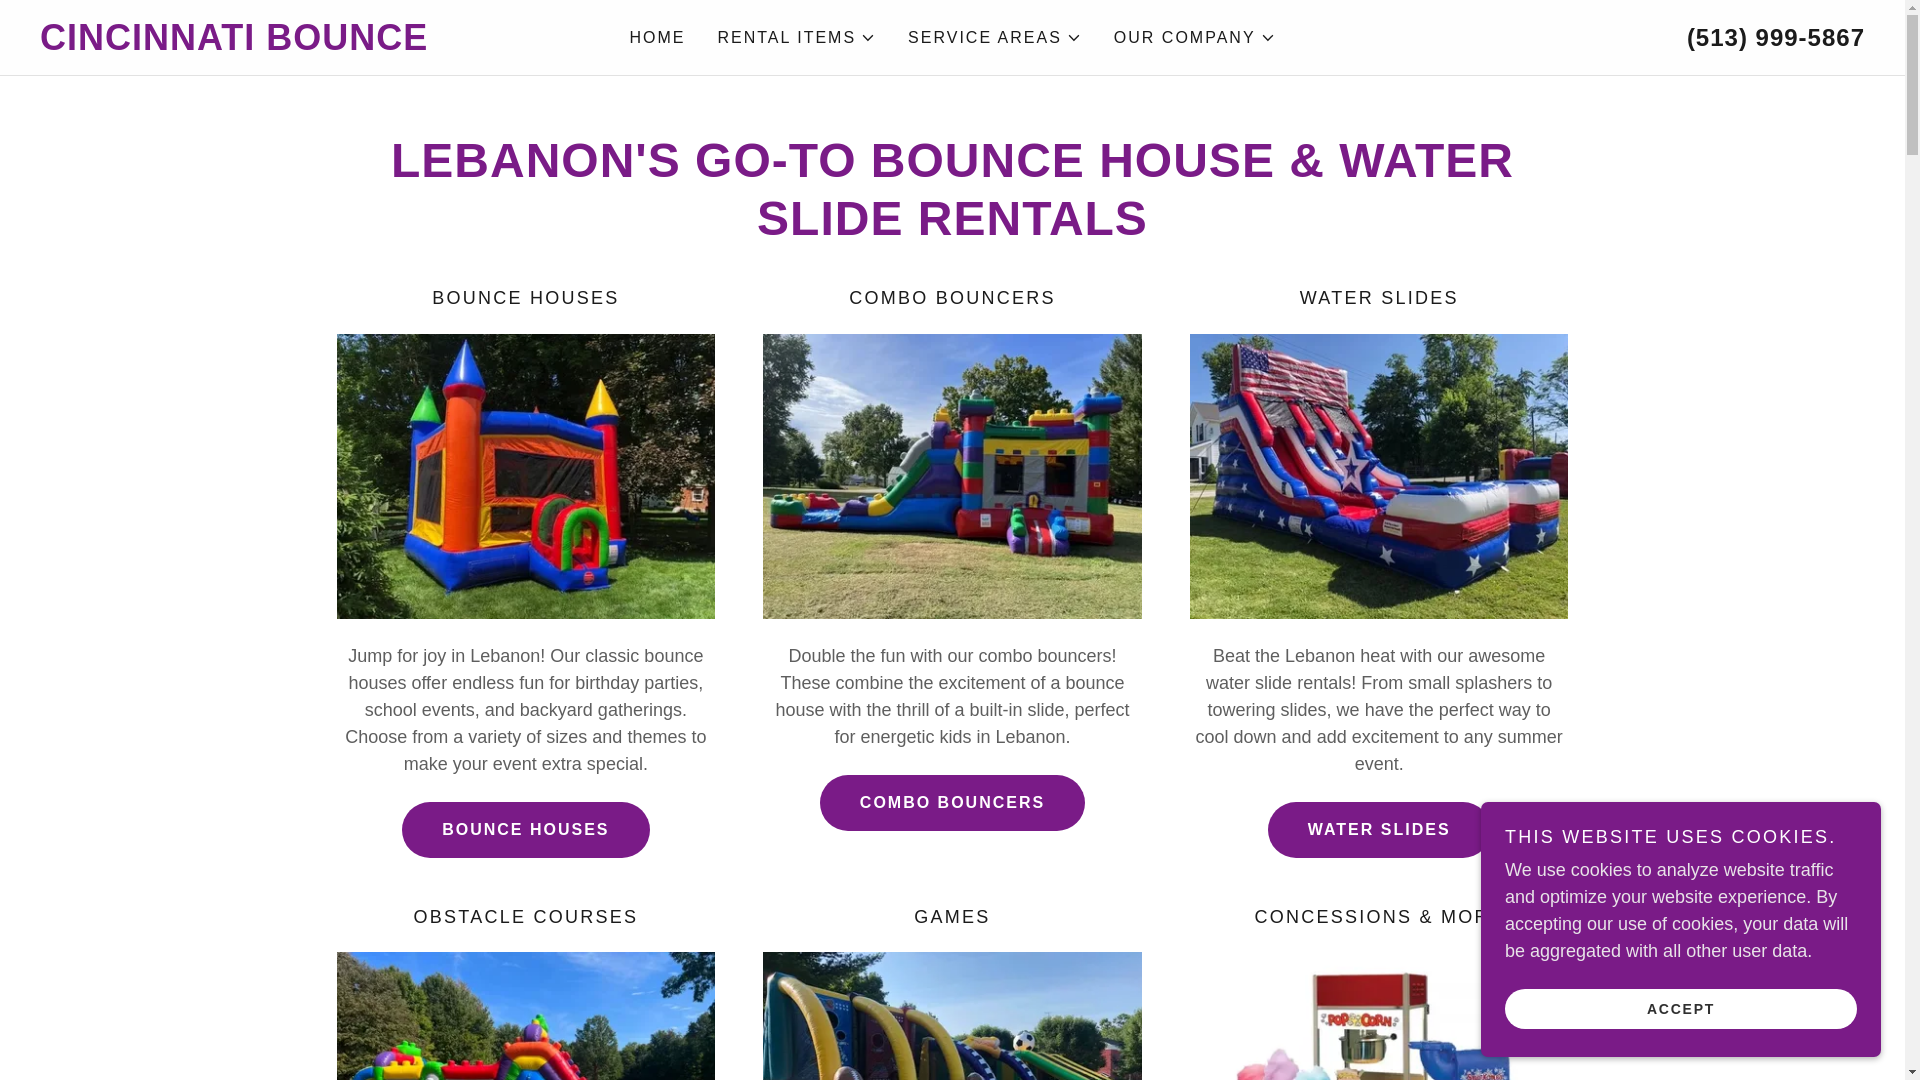 The image size is (1920, 1080). What do you see at coordinates (1194, 37) in the screenshot?
I see `OUR COMPANY` at bounding box center [1194, 37].